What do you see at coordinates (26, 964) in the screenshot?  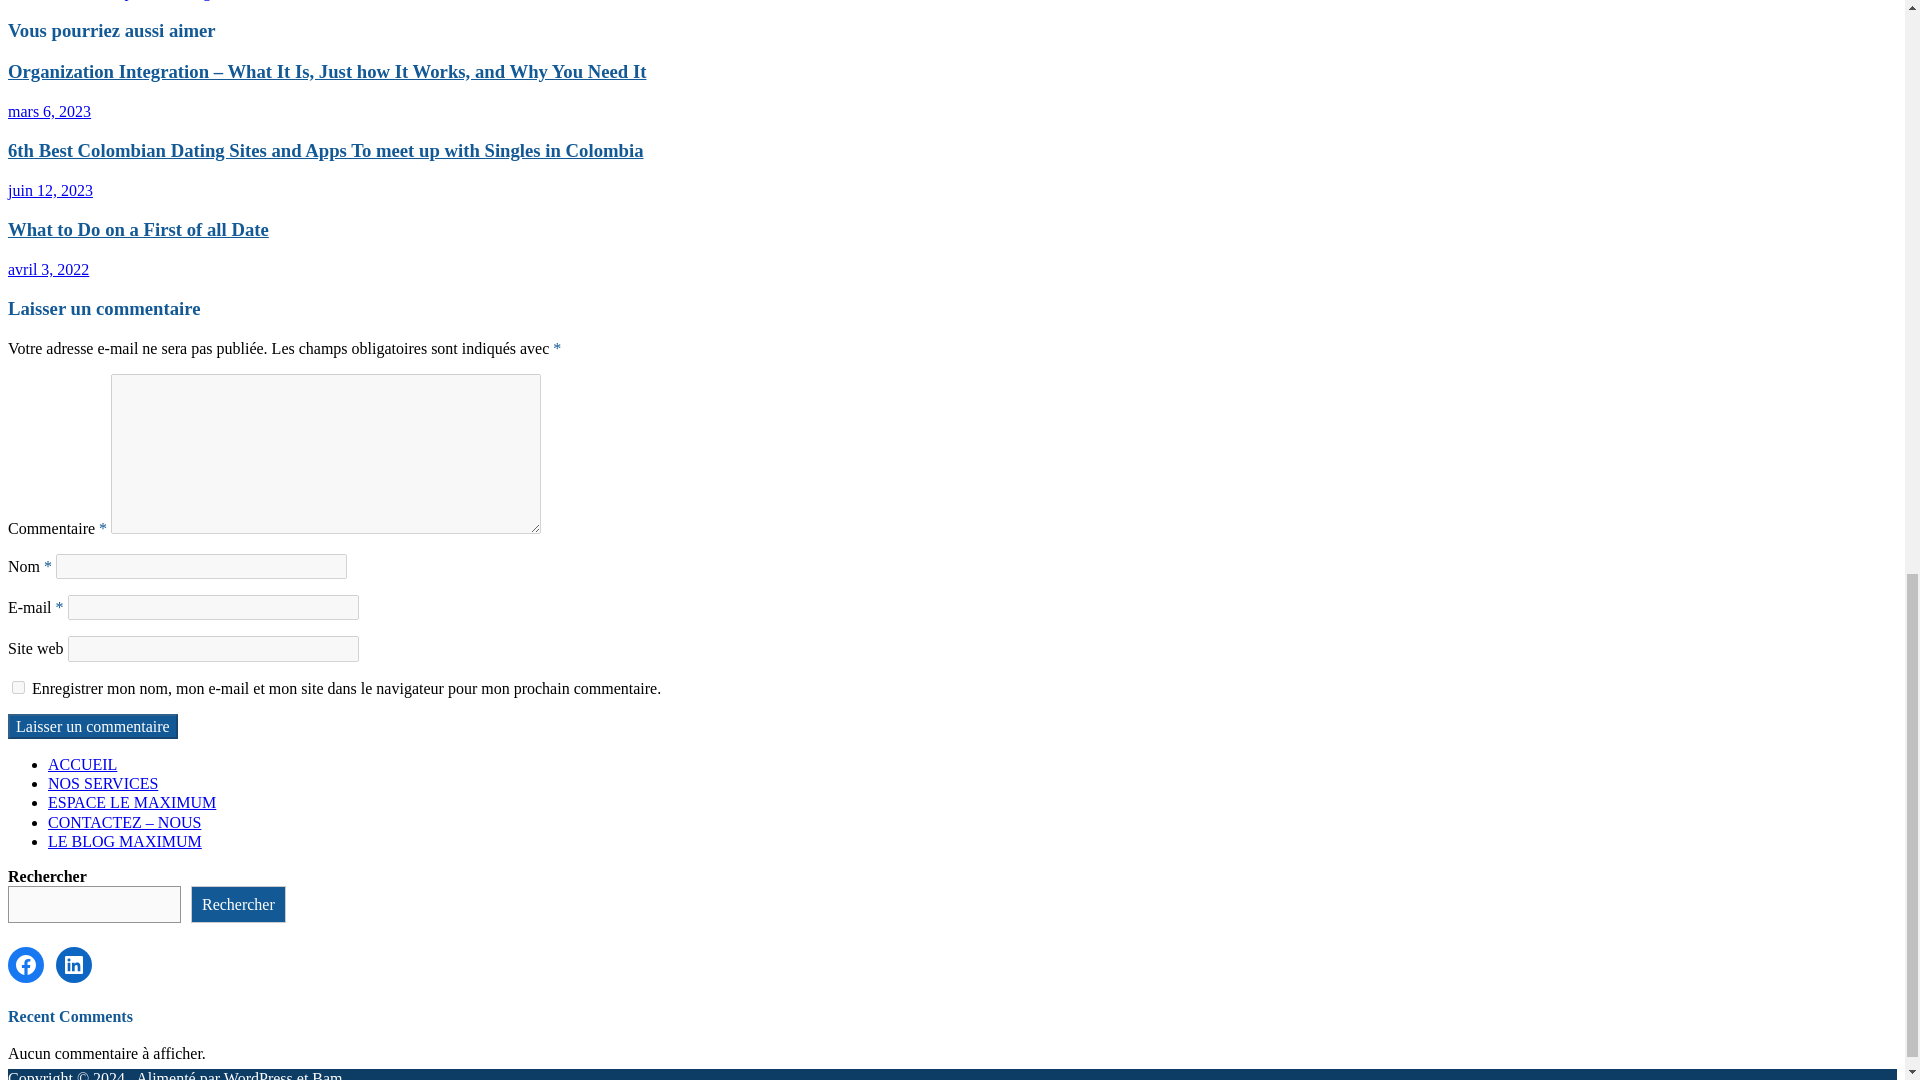 I see `Facebook` at bounding box center [26, 964].